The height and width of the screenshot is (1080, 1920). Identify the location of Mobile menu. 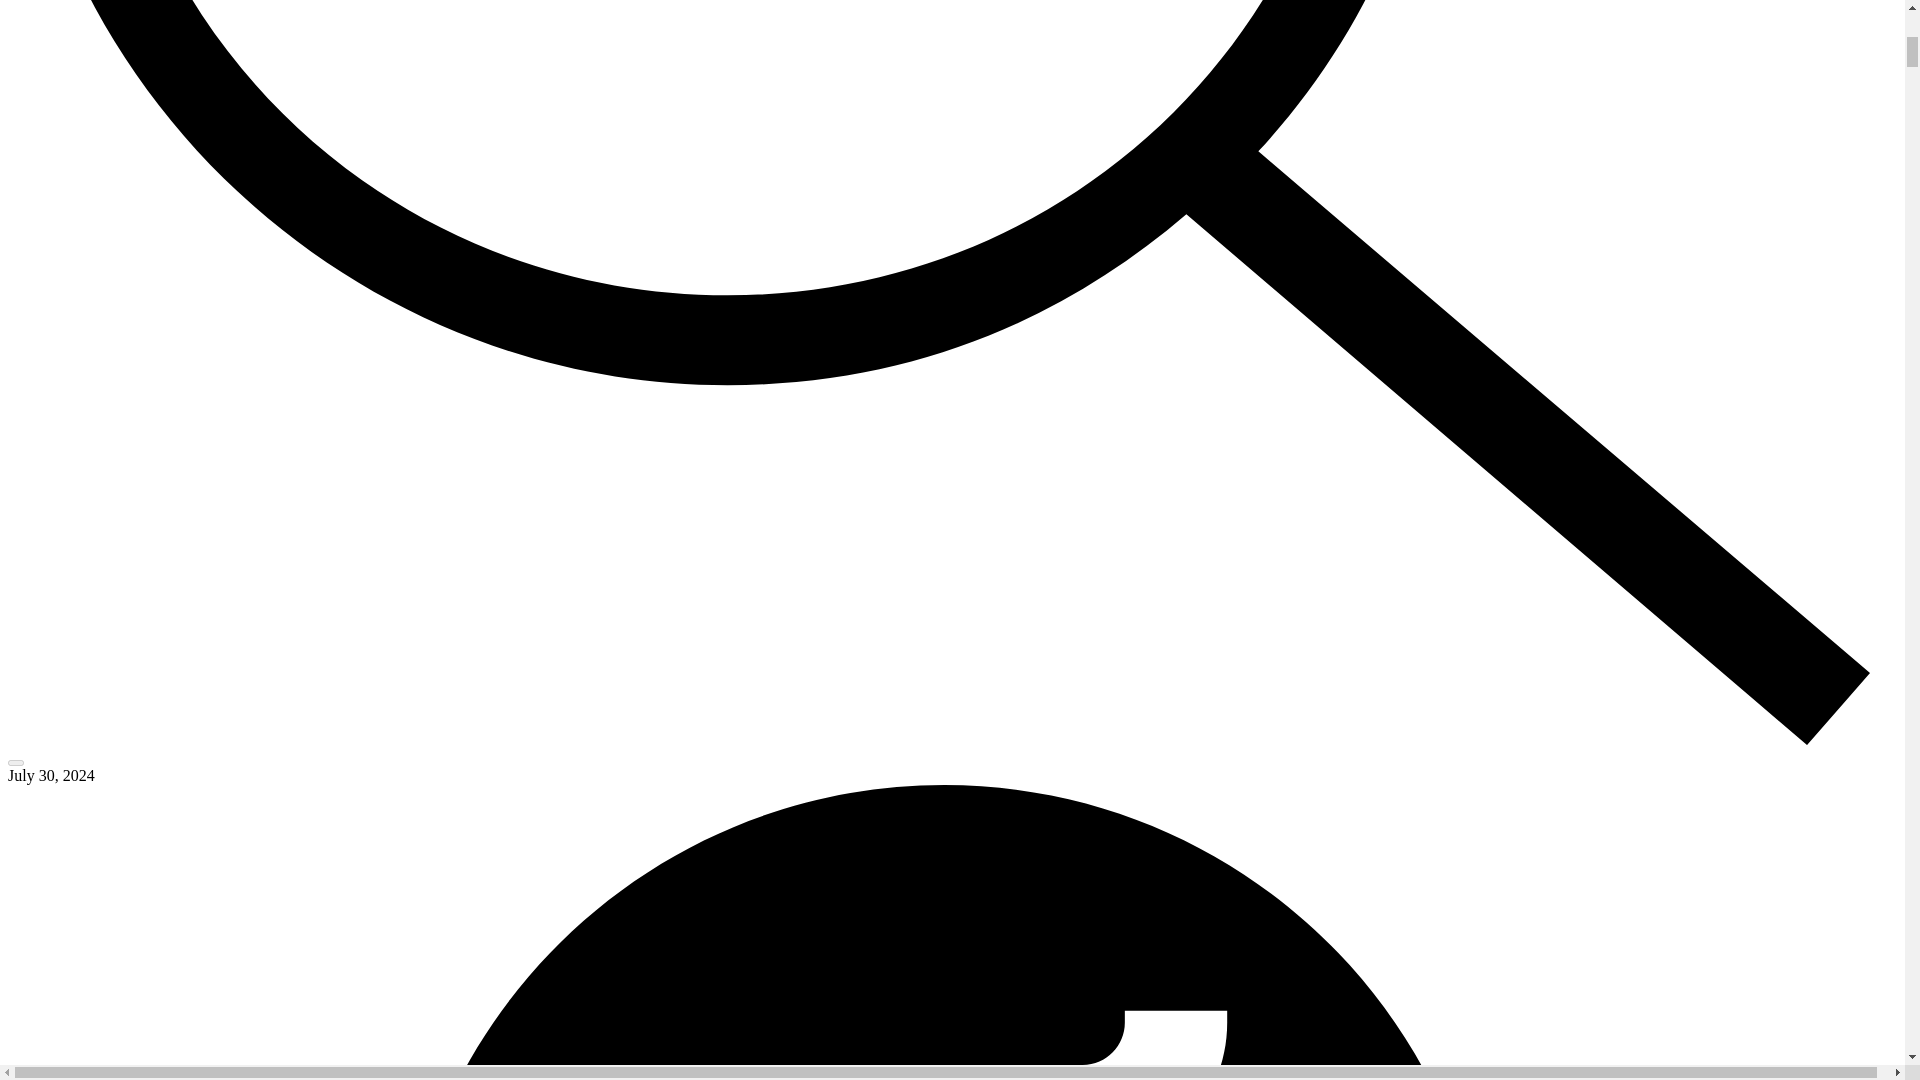
(15, 762).